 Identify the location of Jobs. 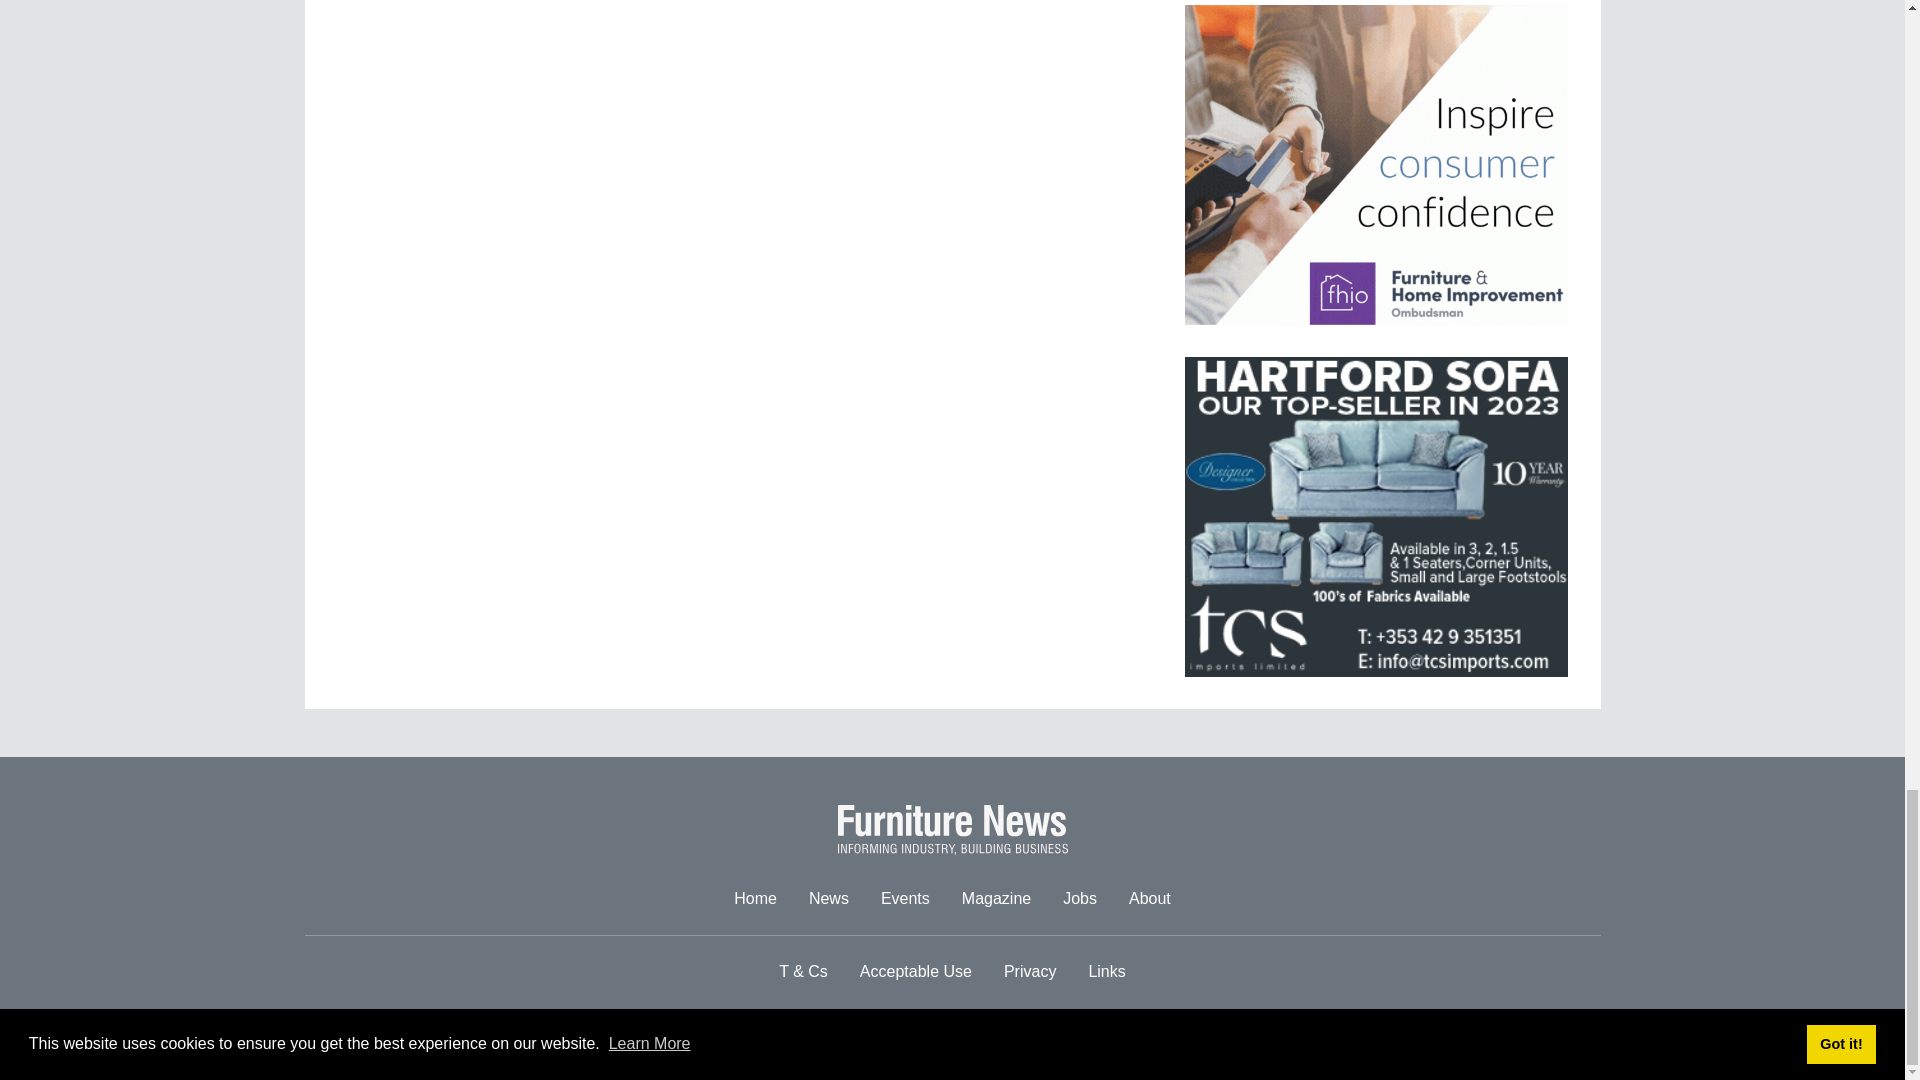
(1080, 899).